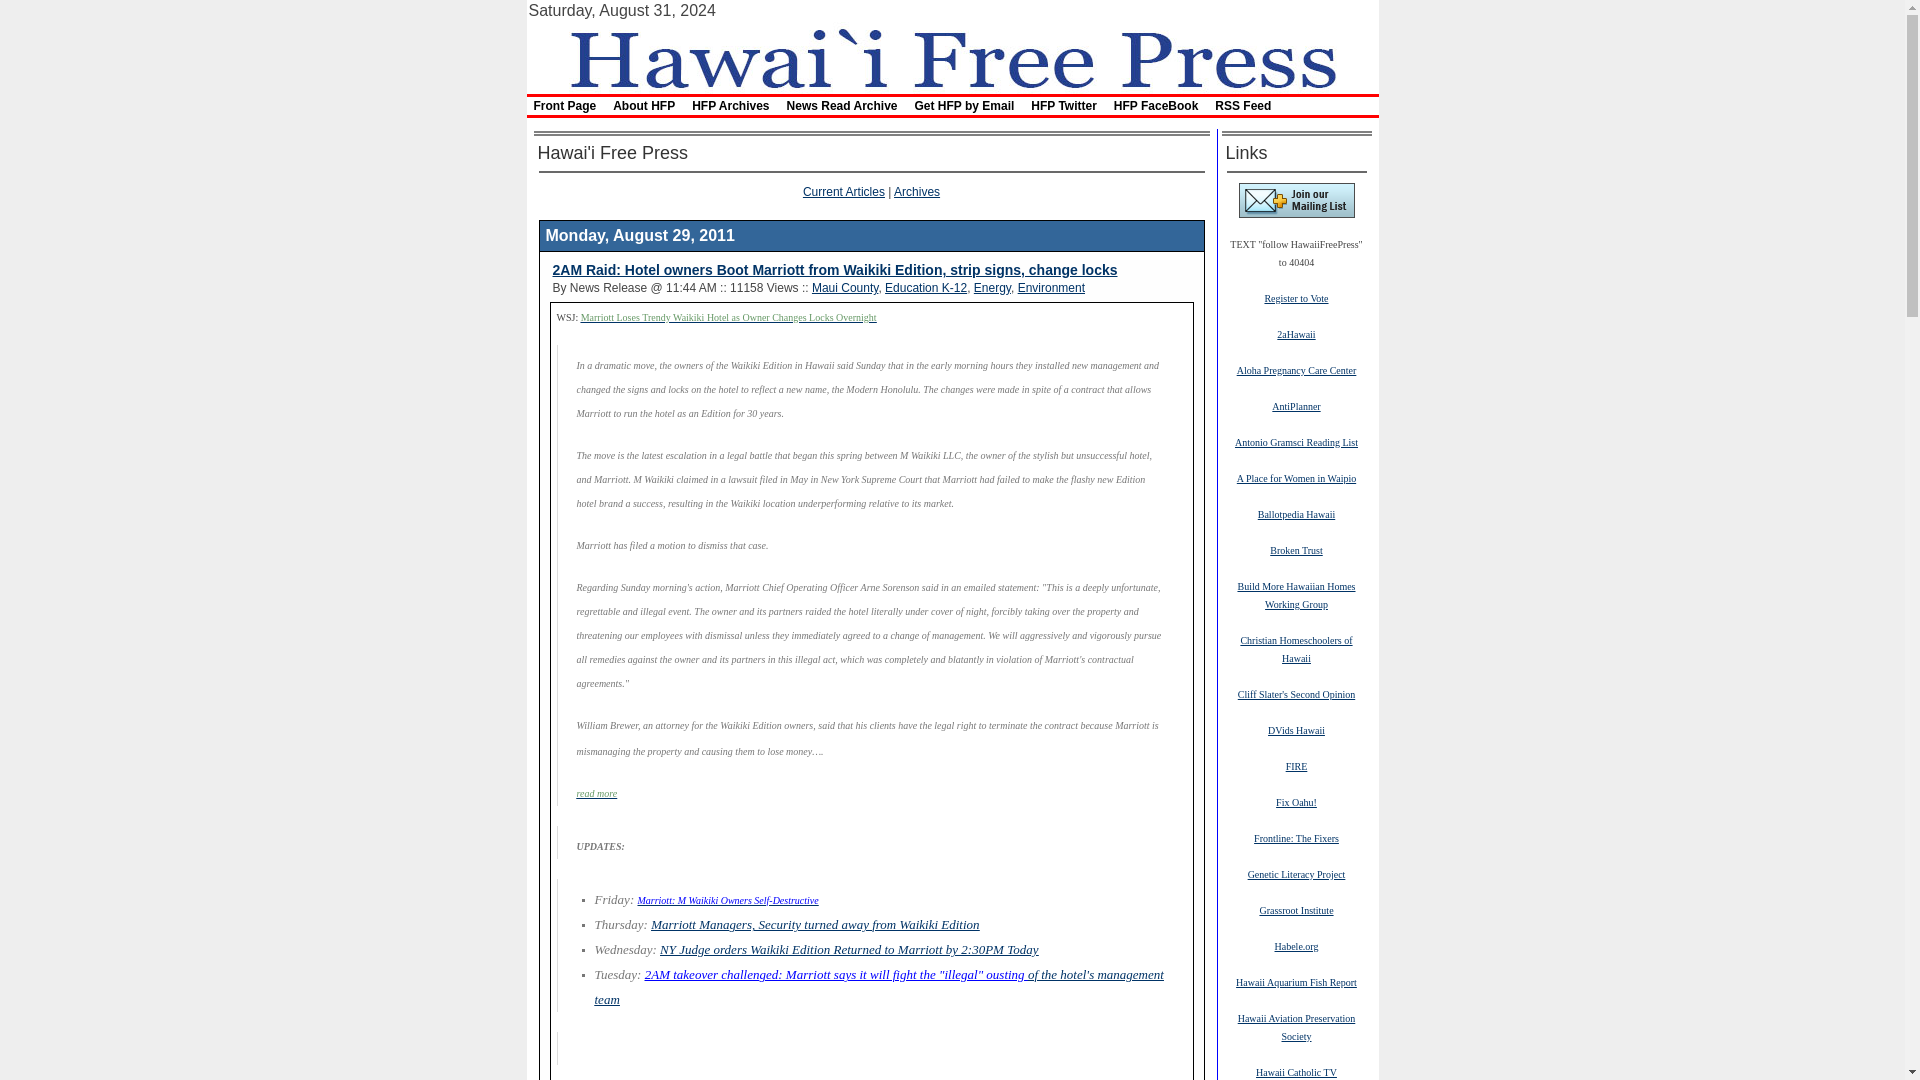 The height and width of the screenshot is (1080, 1920). Describe the element at coordinates (878, 987) in the screenshot. I see `of the hotel's management team` at that location.